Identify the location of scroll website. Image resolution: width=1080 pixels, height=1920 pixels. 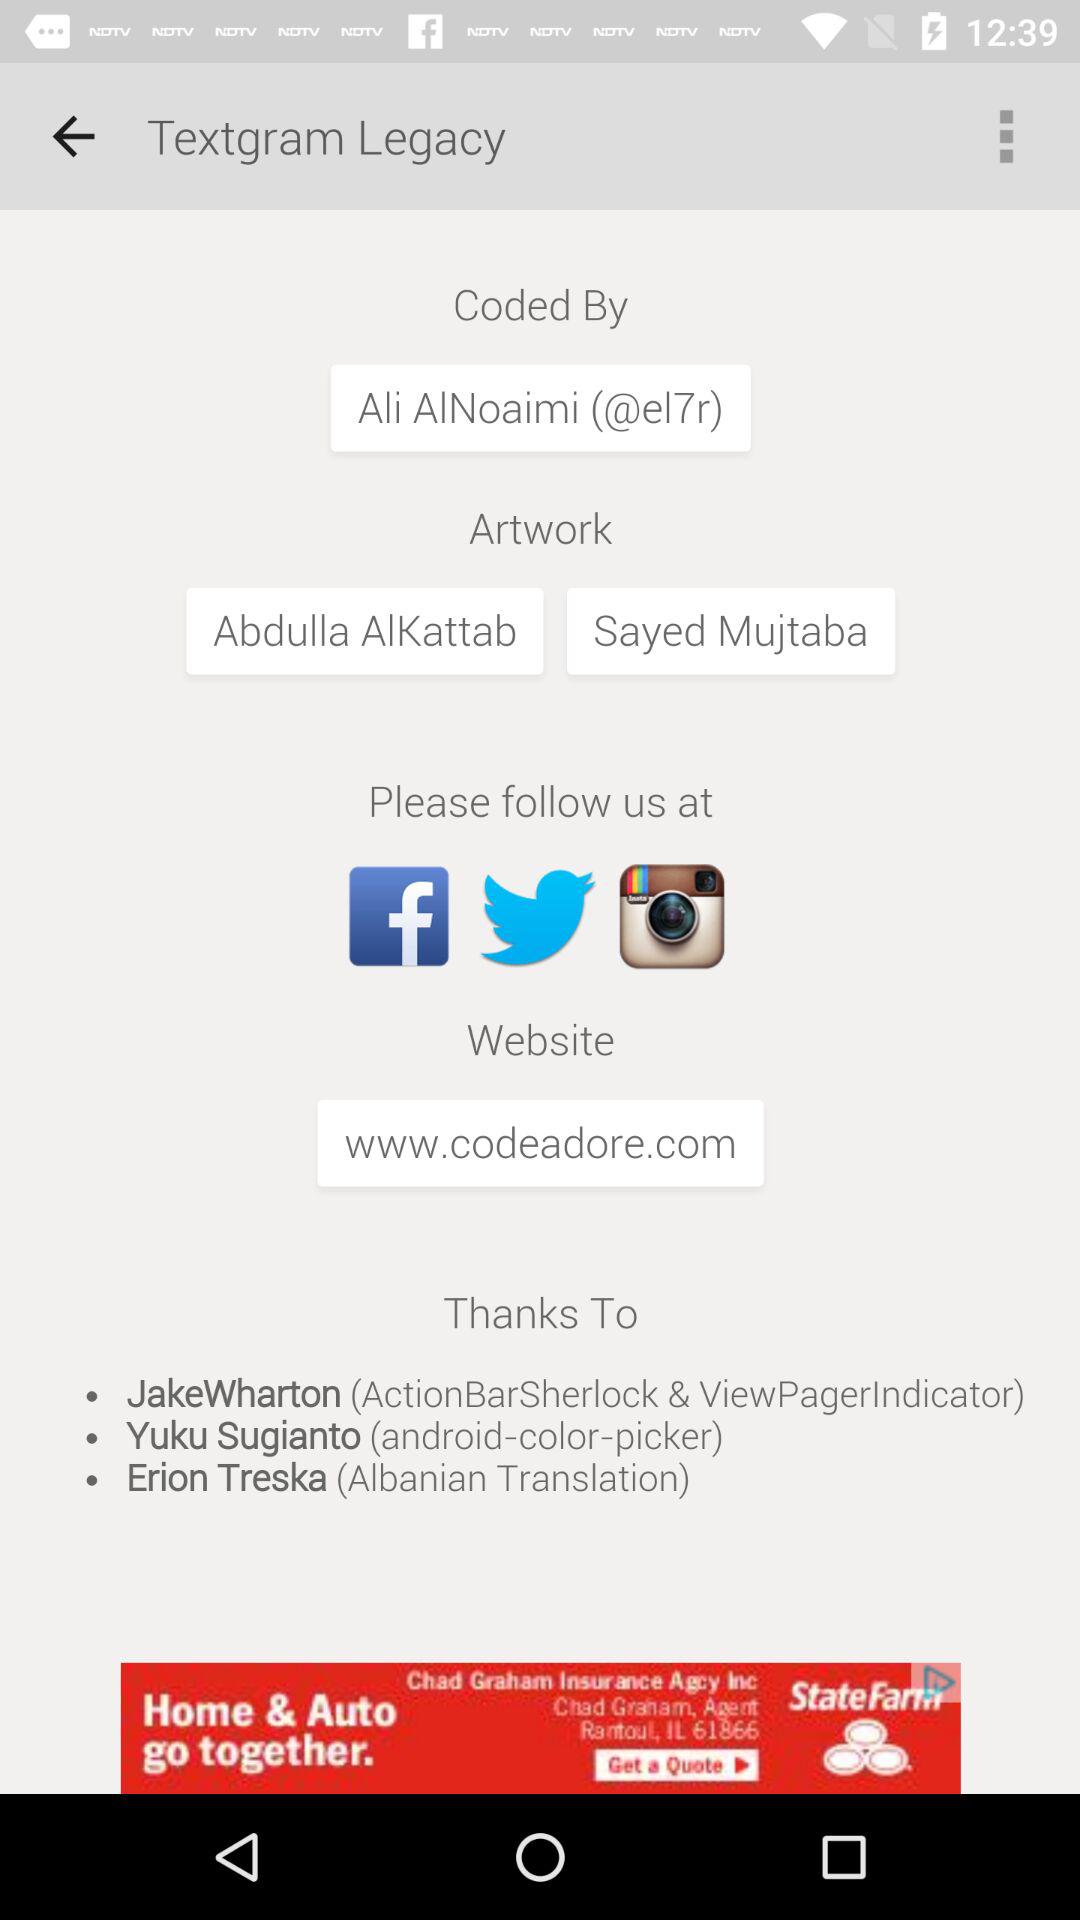
(540, 936).